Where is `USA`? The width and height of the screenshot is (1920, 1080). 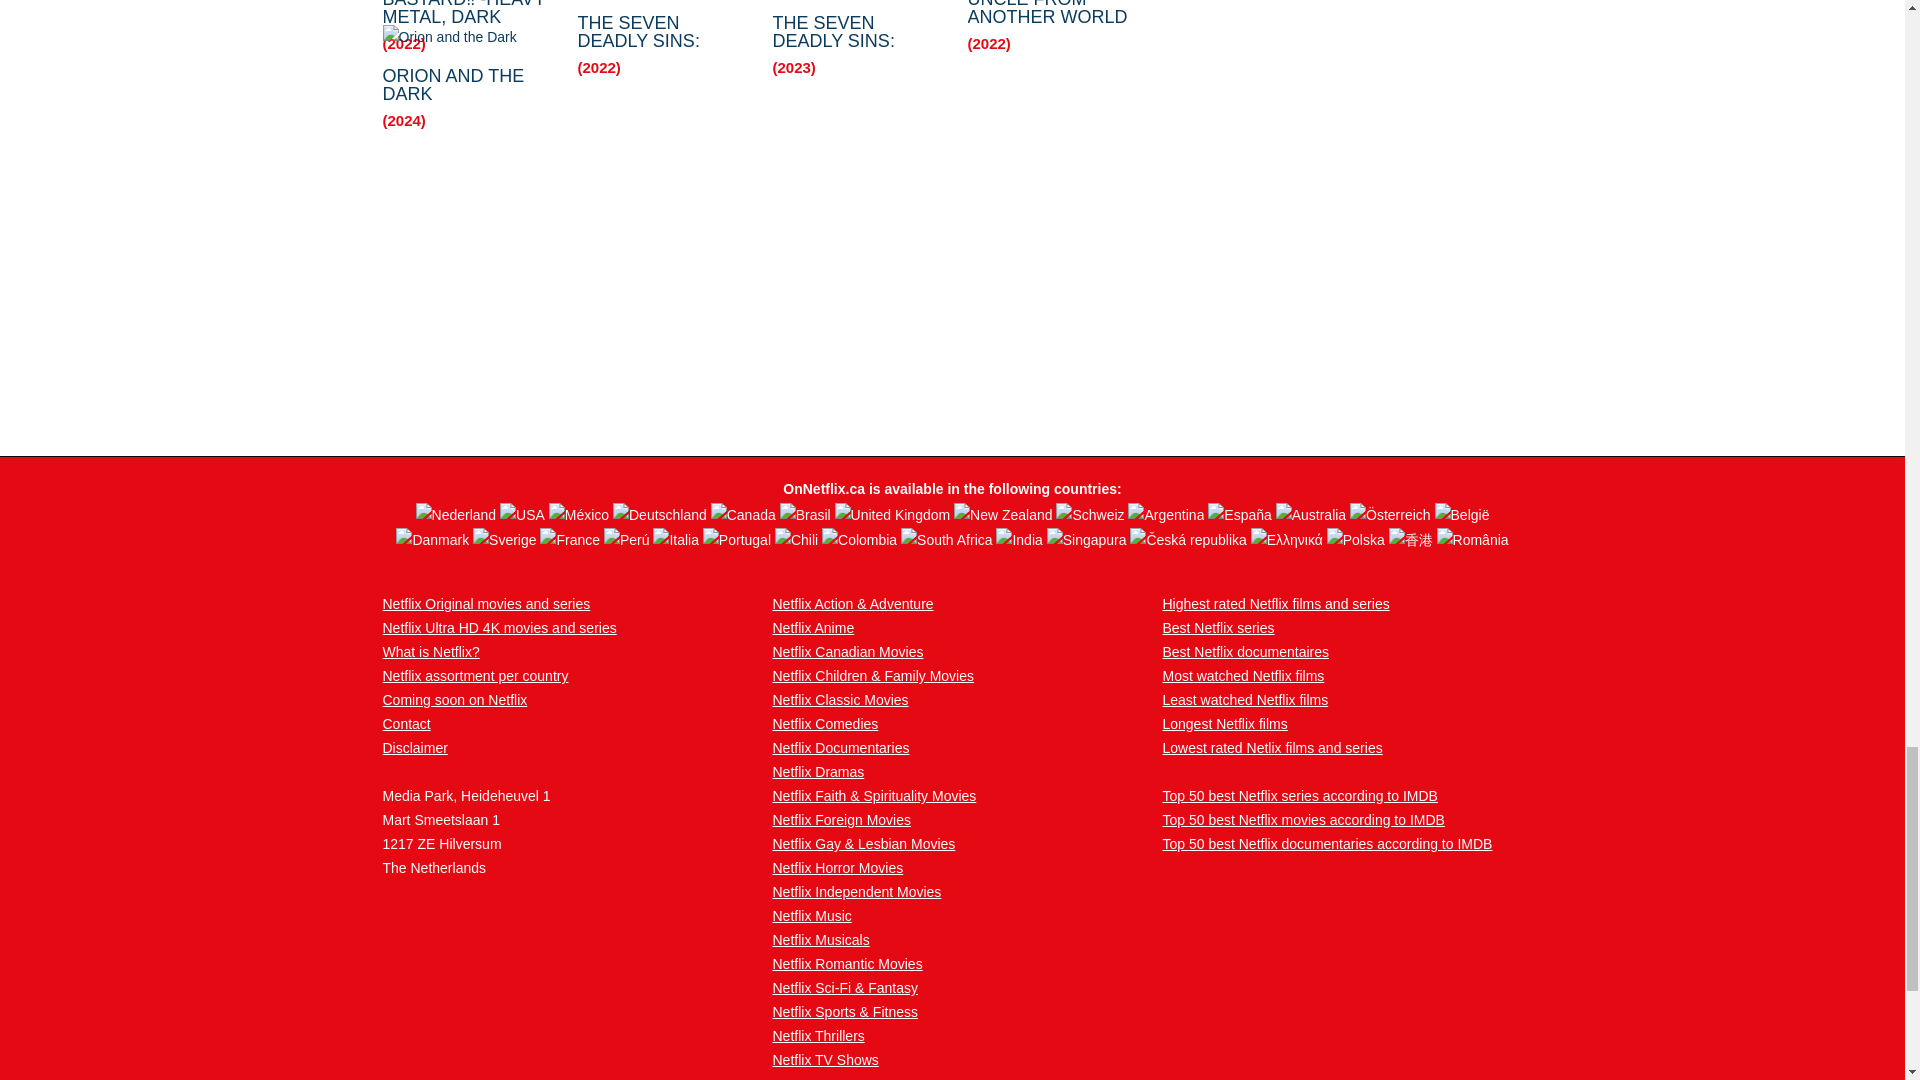 USA is located at coordinates (524, 512).